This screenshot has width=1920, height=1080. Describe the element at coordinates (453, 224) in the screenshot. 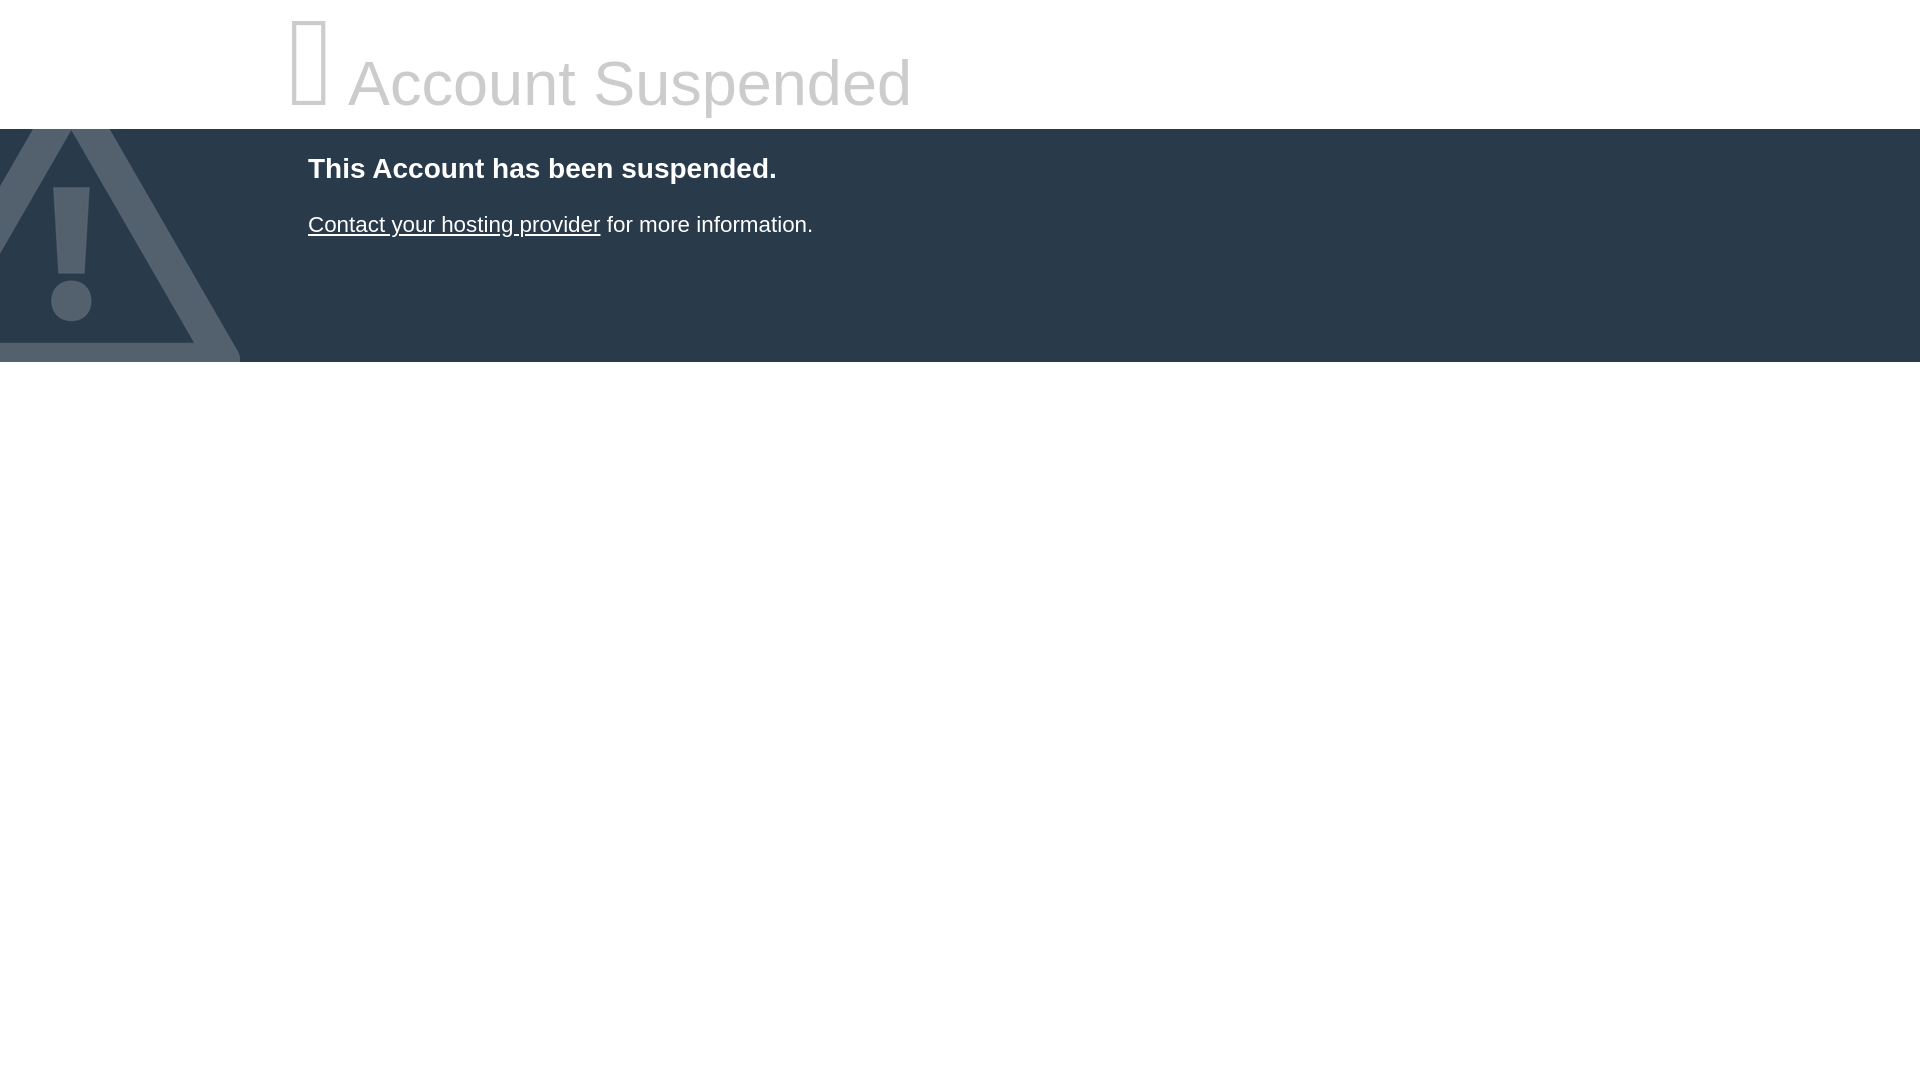

I see `Contact your hosting provider` at that location.